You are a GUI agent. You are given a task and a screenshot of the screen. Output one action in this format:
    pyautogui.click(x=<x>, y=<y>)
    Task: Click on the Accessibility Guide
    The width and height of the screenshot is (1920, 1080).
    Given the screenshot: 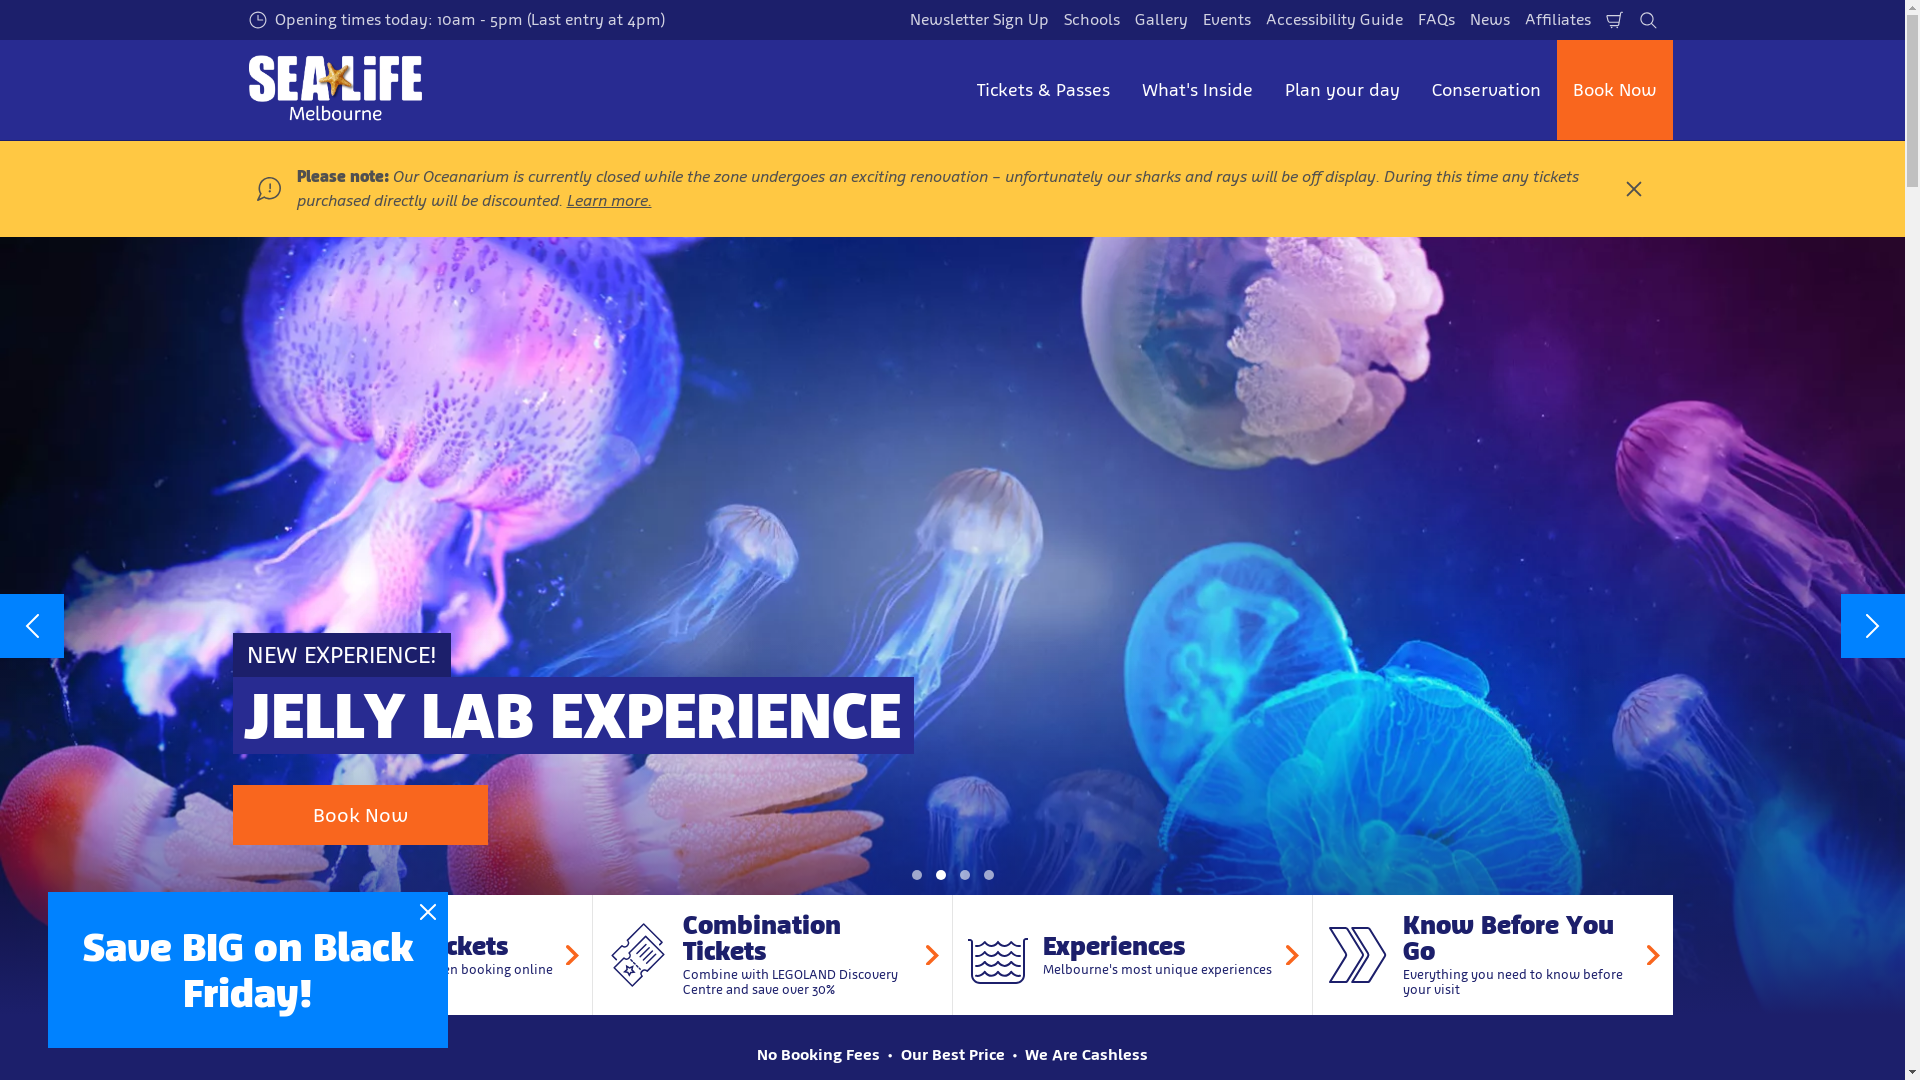 What is the action you would take?
    pyautogui.click(x=1334, y=20)
    